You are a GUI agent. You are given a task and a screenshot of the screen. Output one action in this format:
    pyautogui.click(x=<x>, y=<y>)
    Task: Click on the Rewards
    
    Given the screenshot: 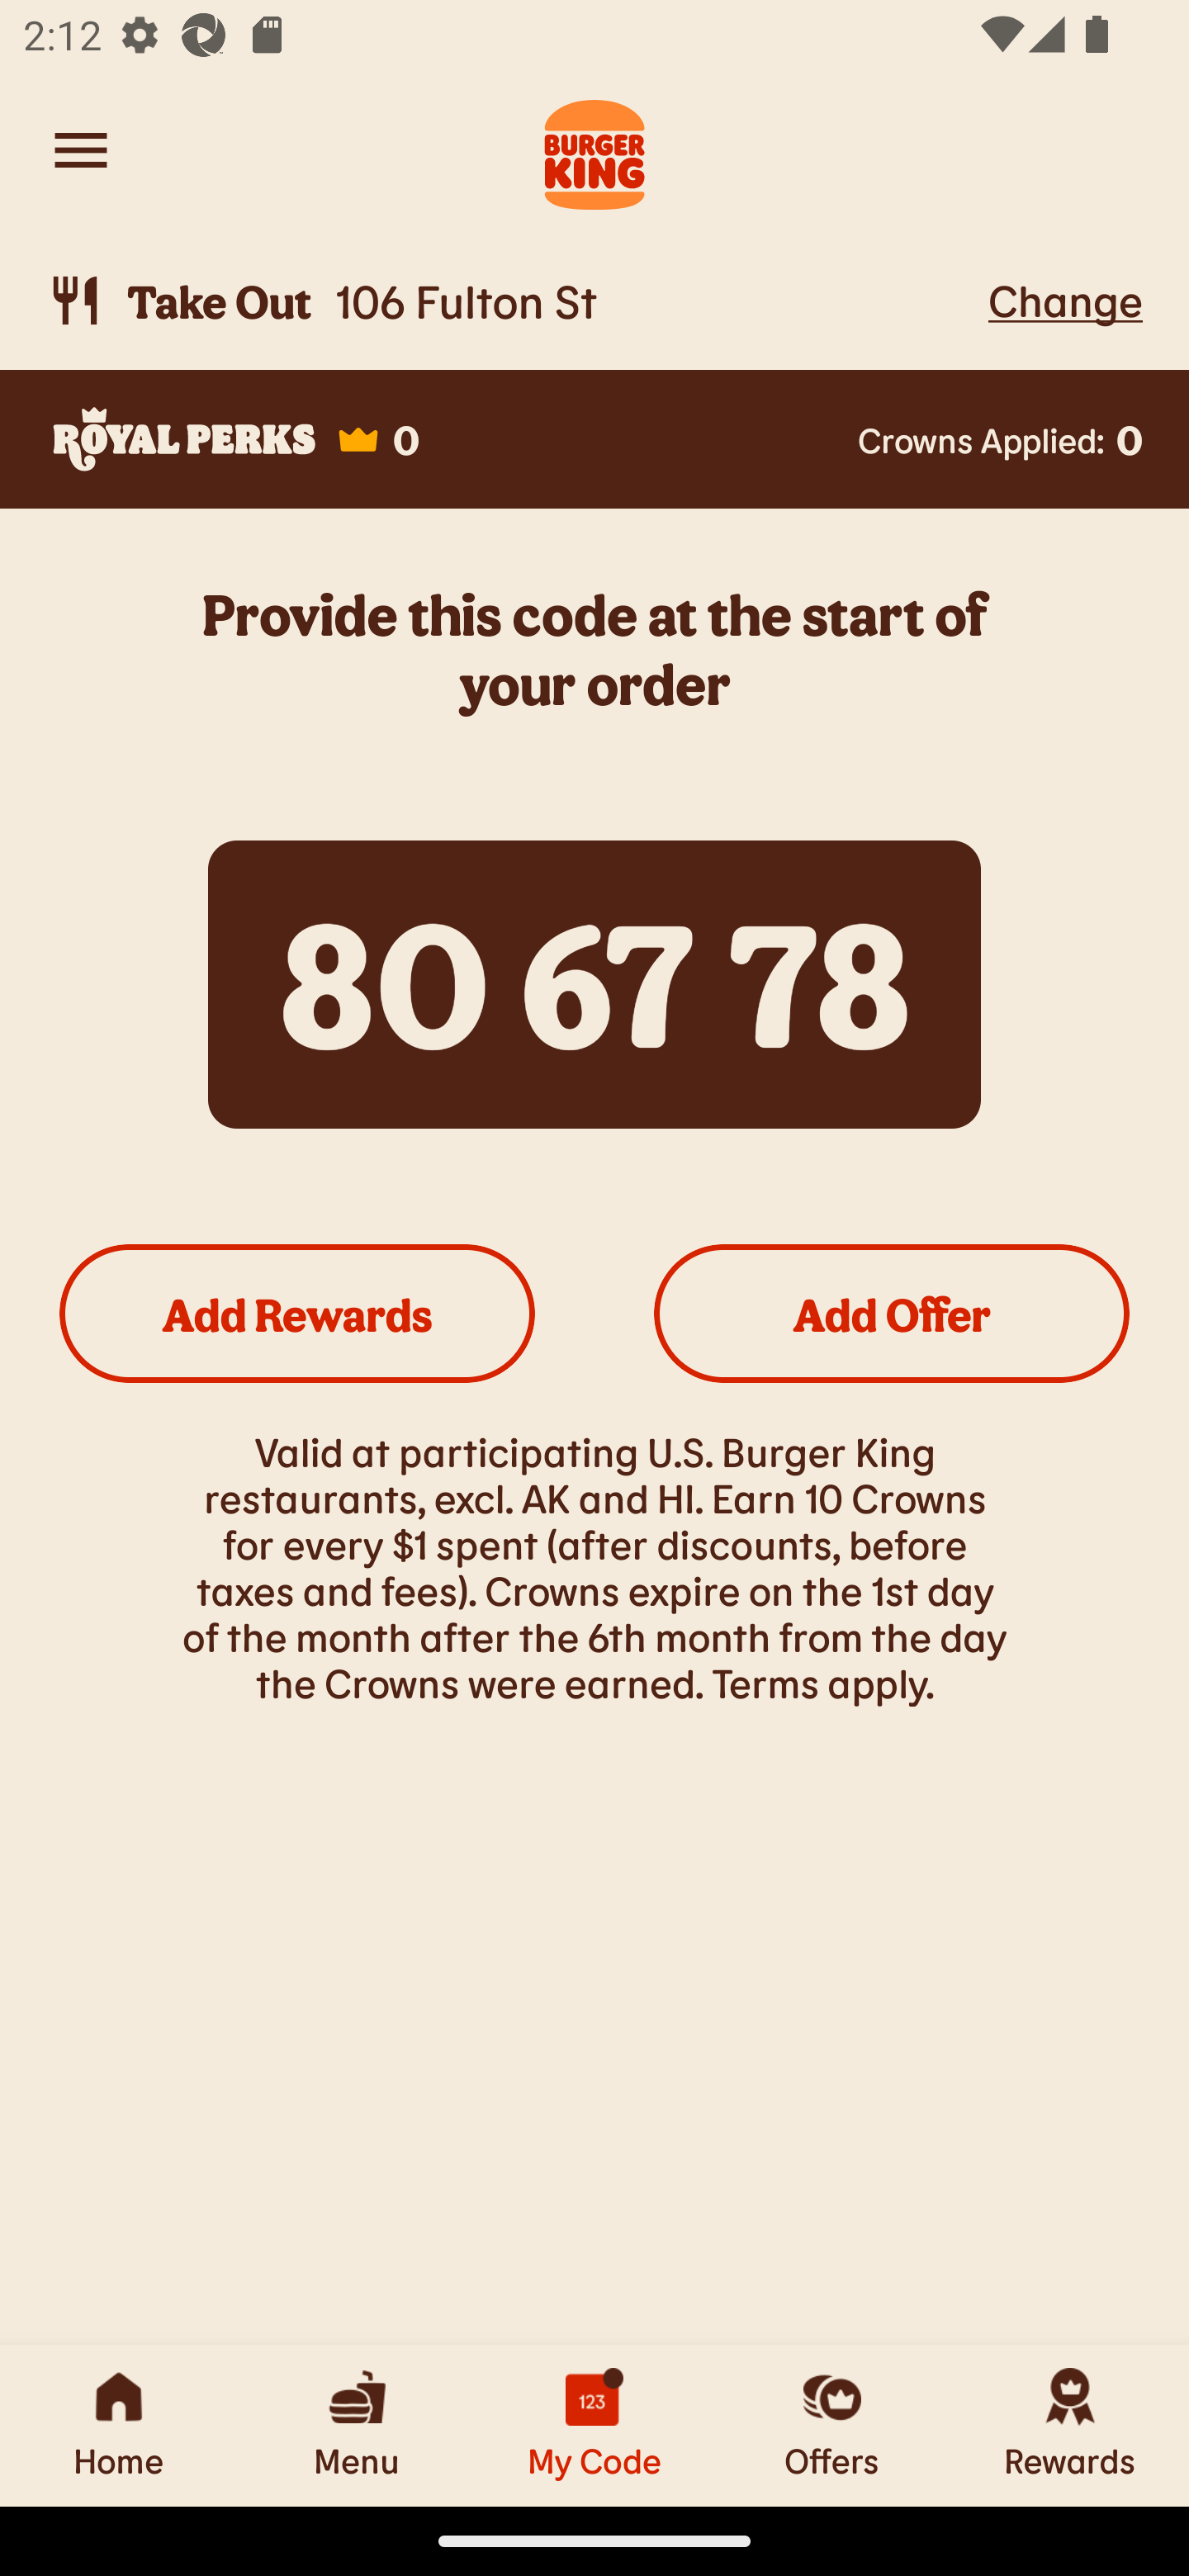 What is the action you would take?
    pyautogui.click(x=1070, y=2425)
    